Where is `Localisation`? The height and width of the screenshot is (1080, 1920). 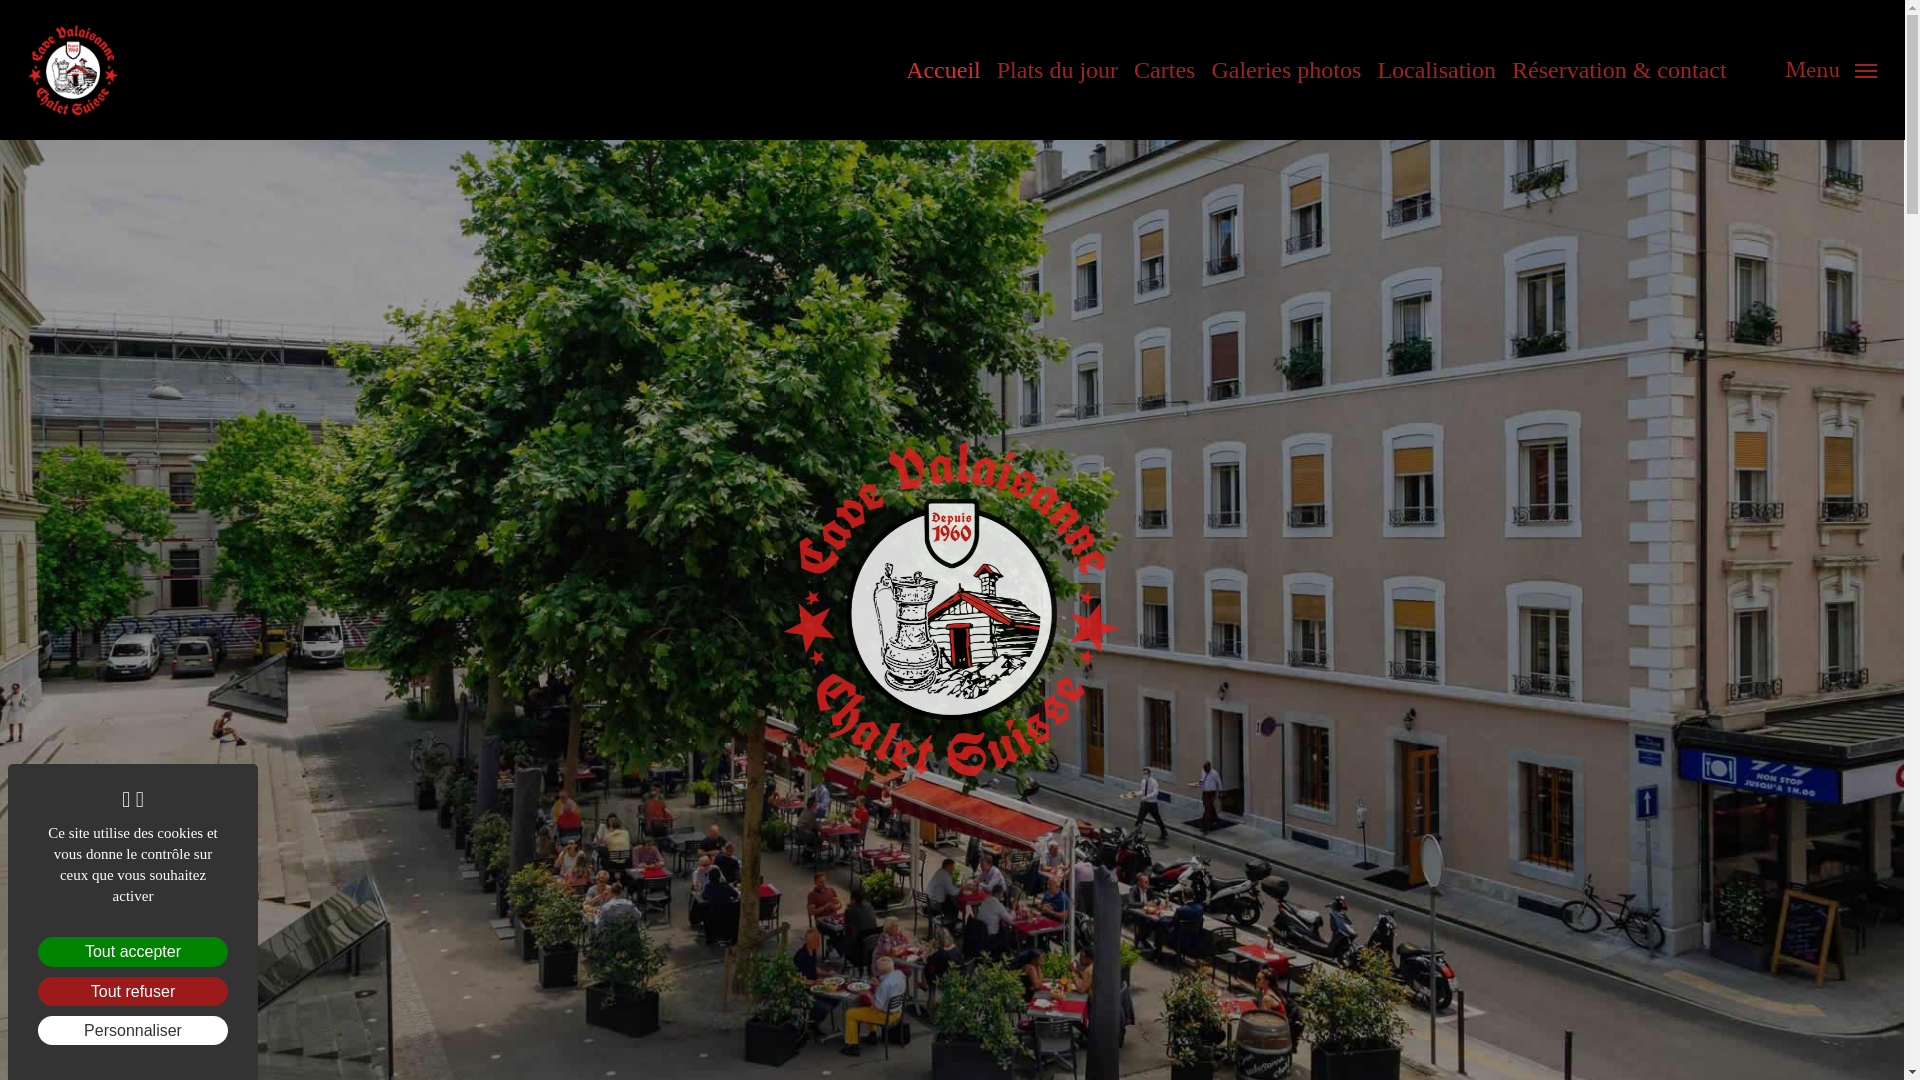
Localisation is located at coordinates (1436, 70).